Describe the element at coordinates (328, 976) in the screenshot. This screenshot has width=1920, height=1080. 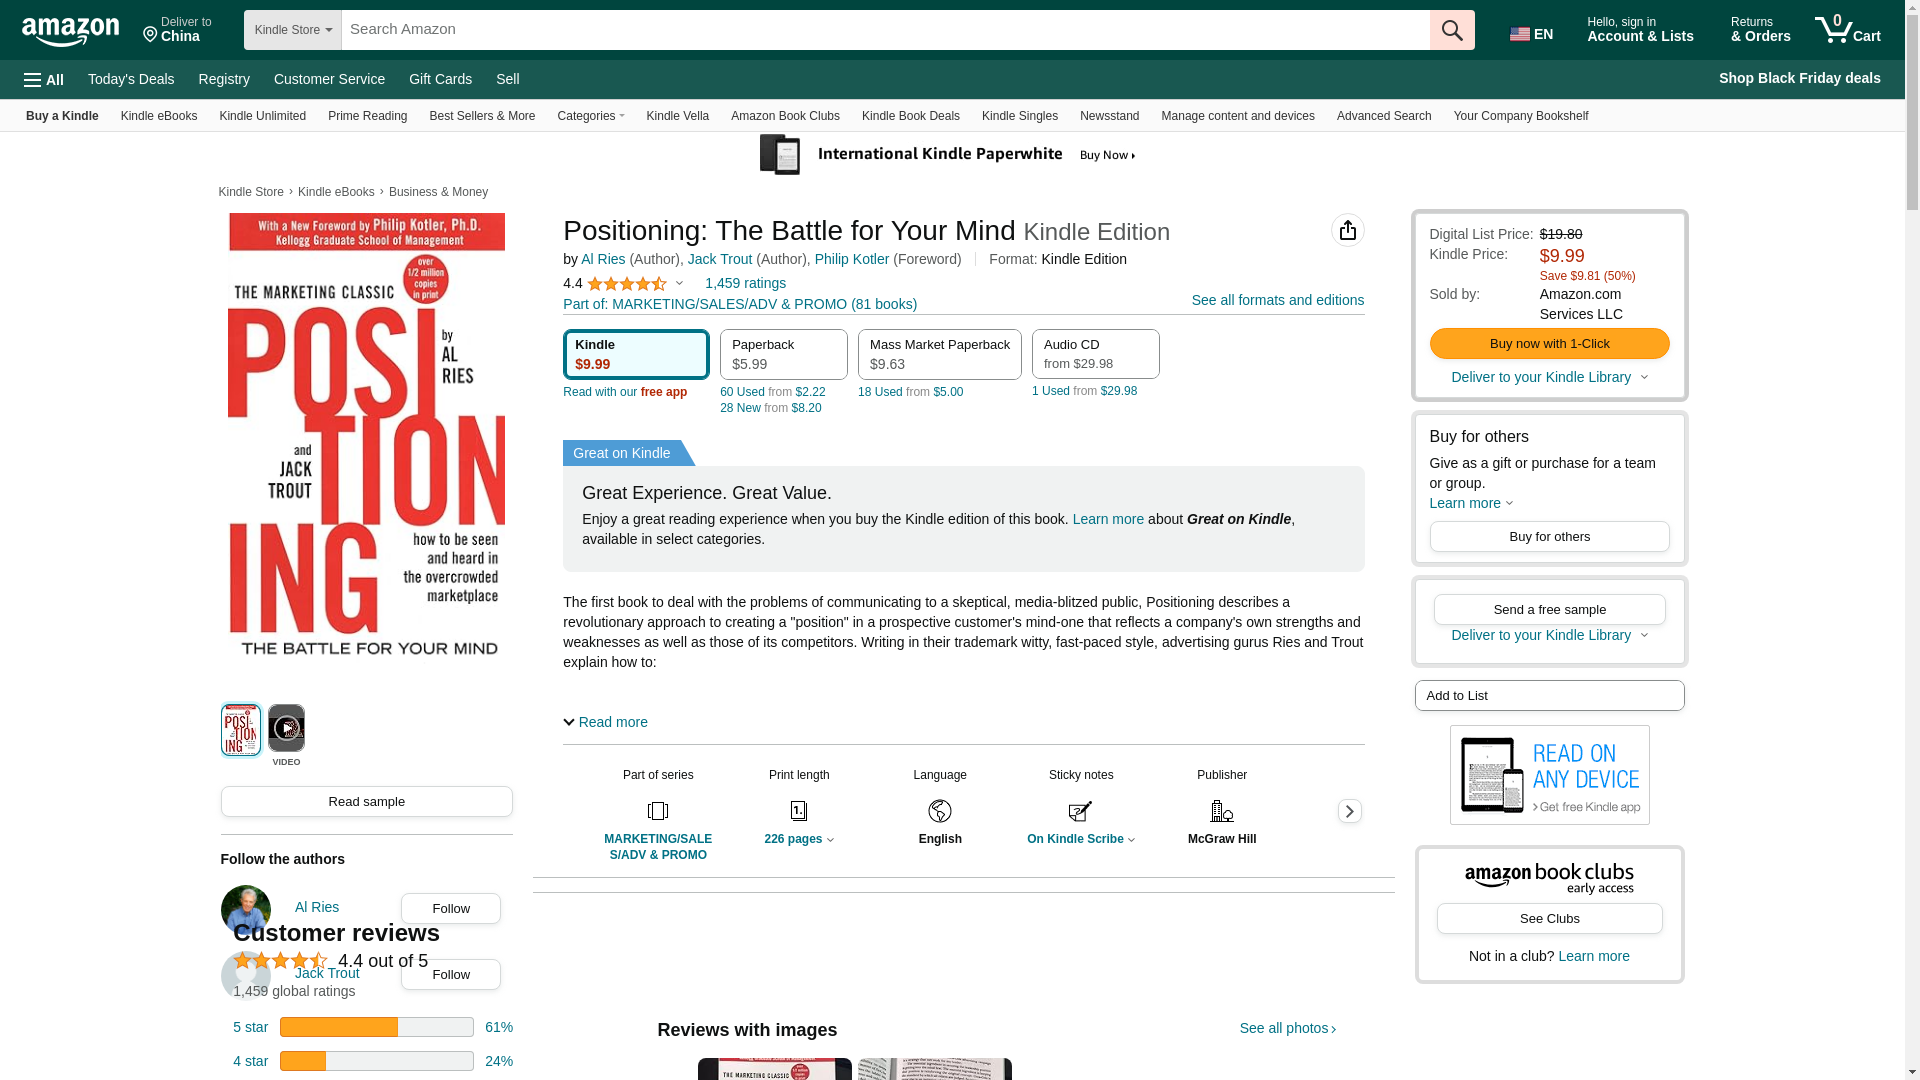
I see `Jack Trout` at that location.